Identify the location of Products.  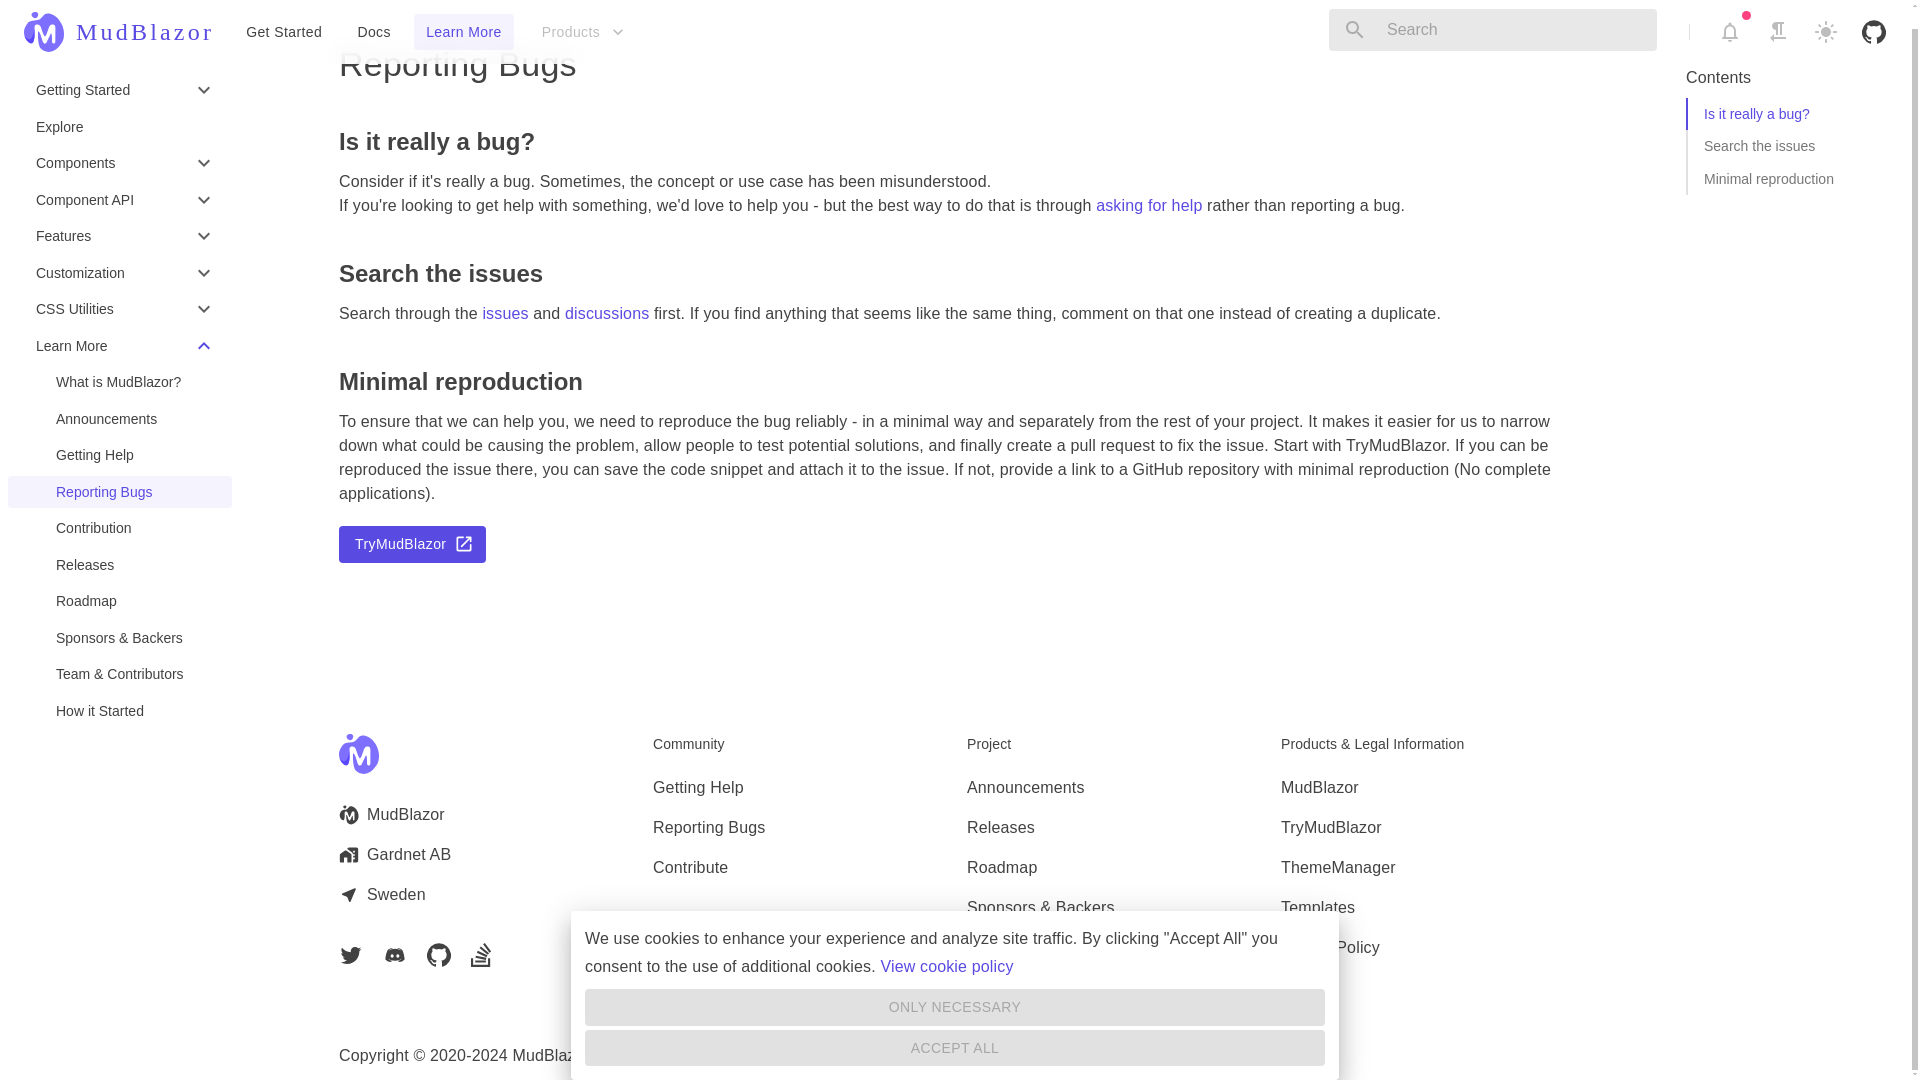
(582, 16).